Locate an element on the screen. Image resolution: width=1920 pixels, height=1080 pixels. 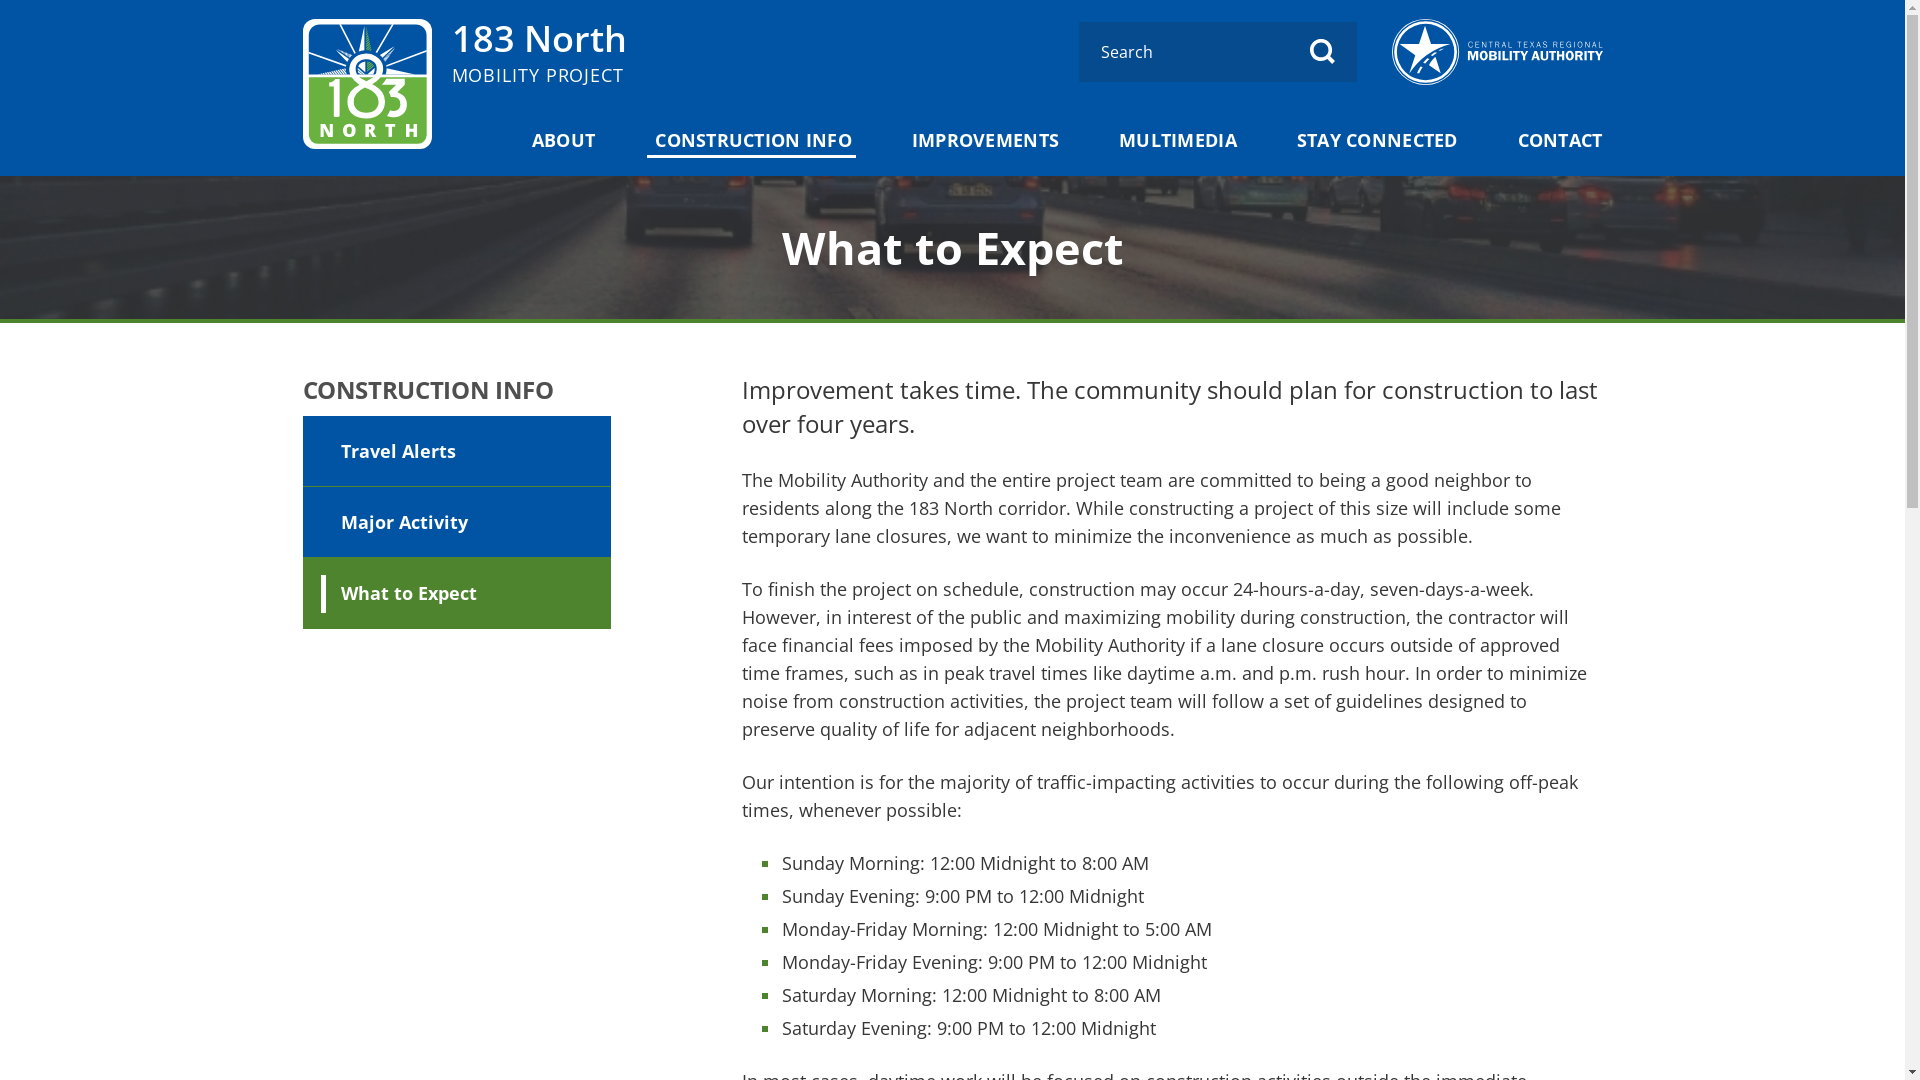
ABOUT is located at coordinates (564, 140).